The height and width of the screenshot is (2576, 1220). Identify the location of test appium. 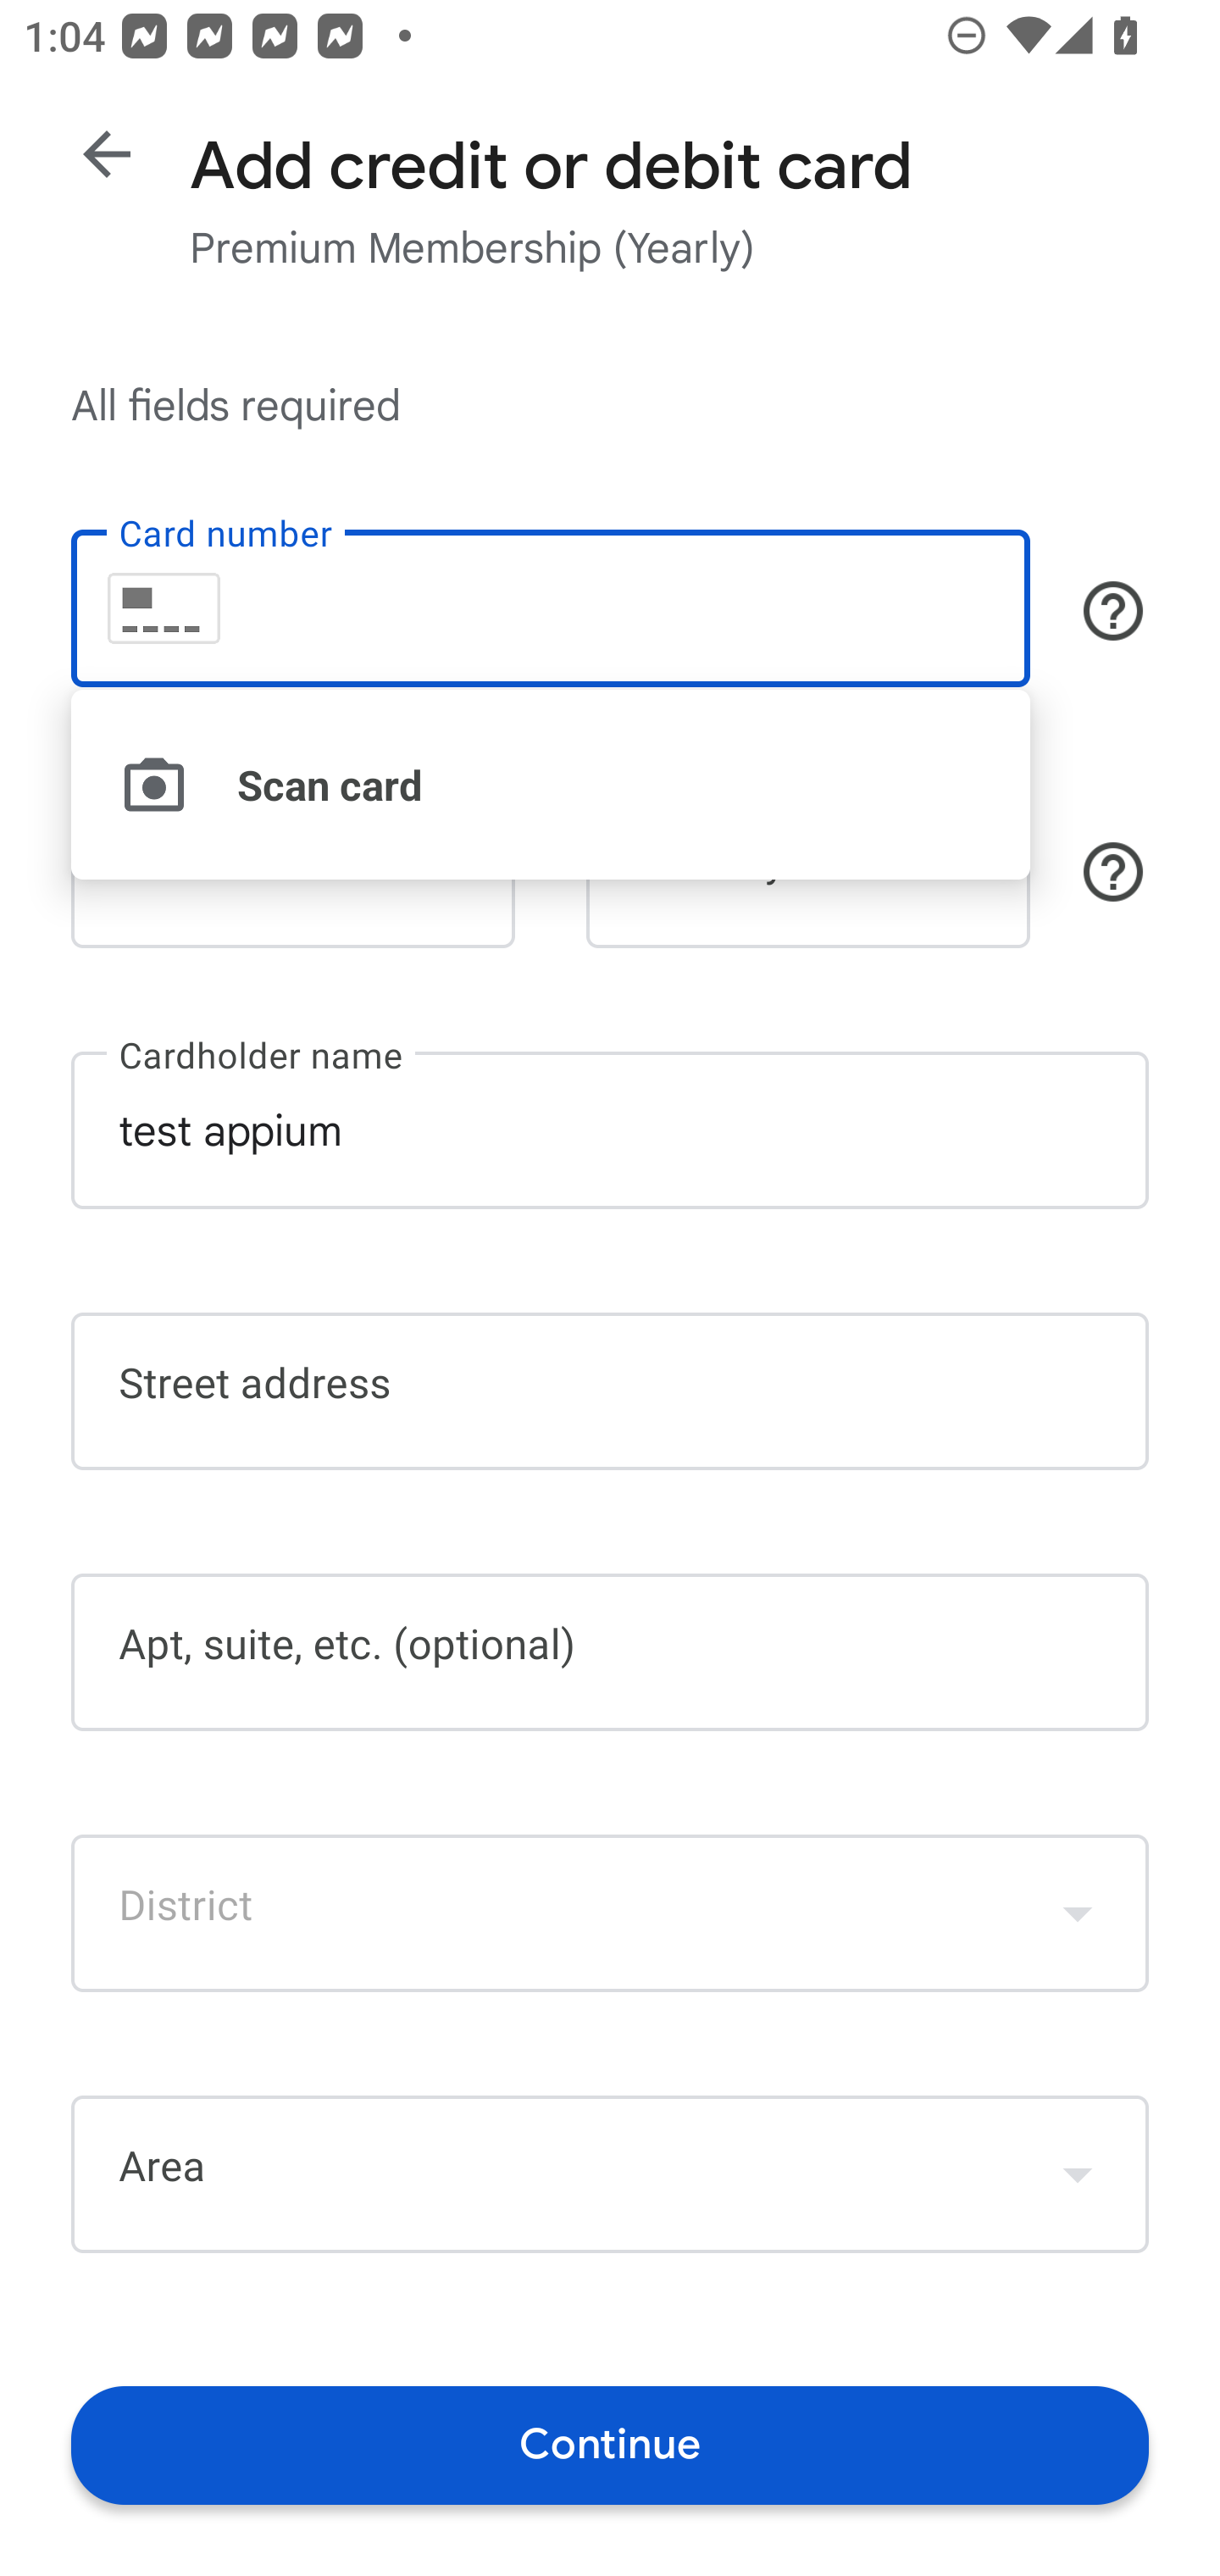
(610, 1129).